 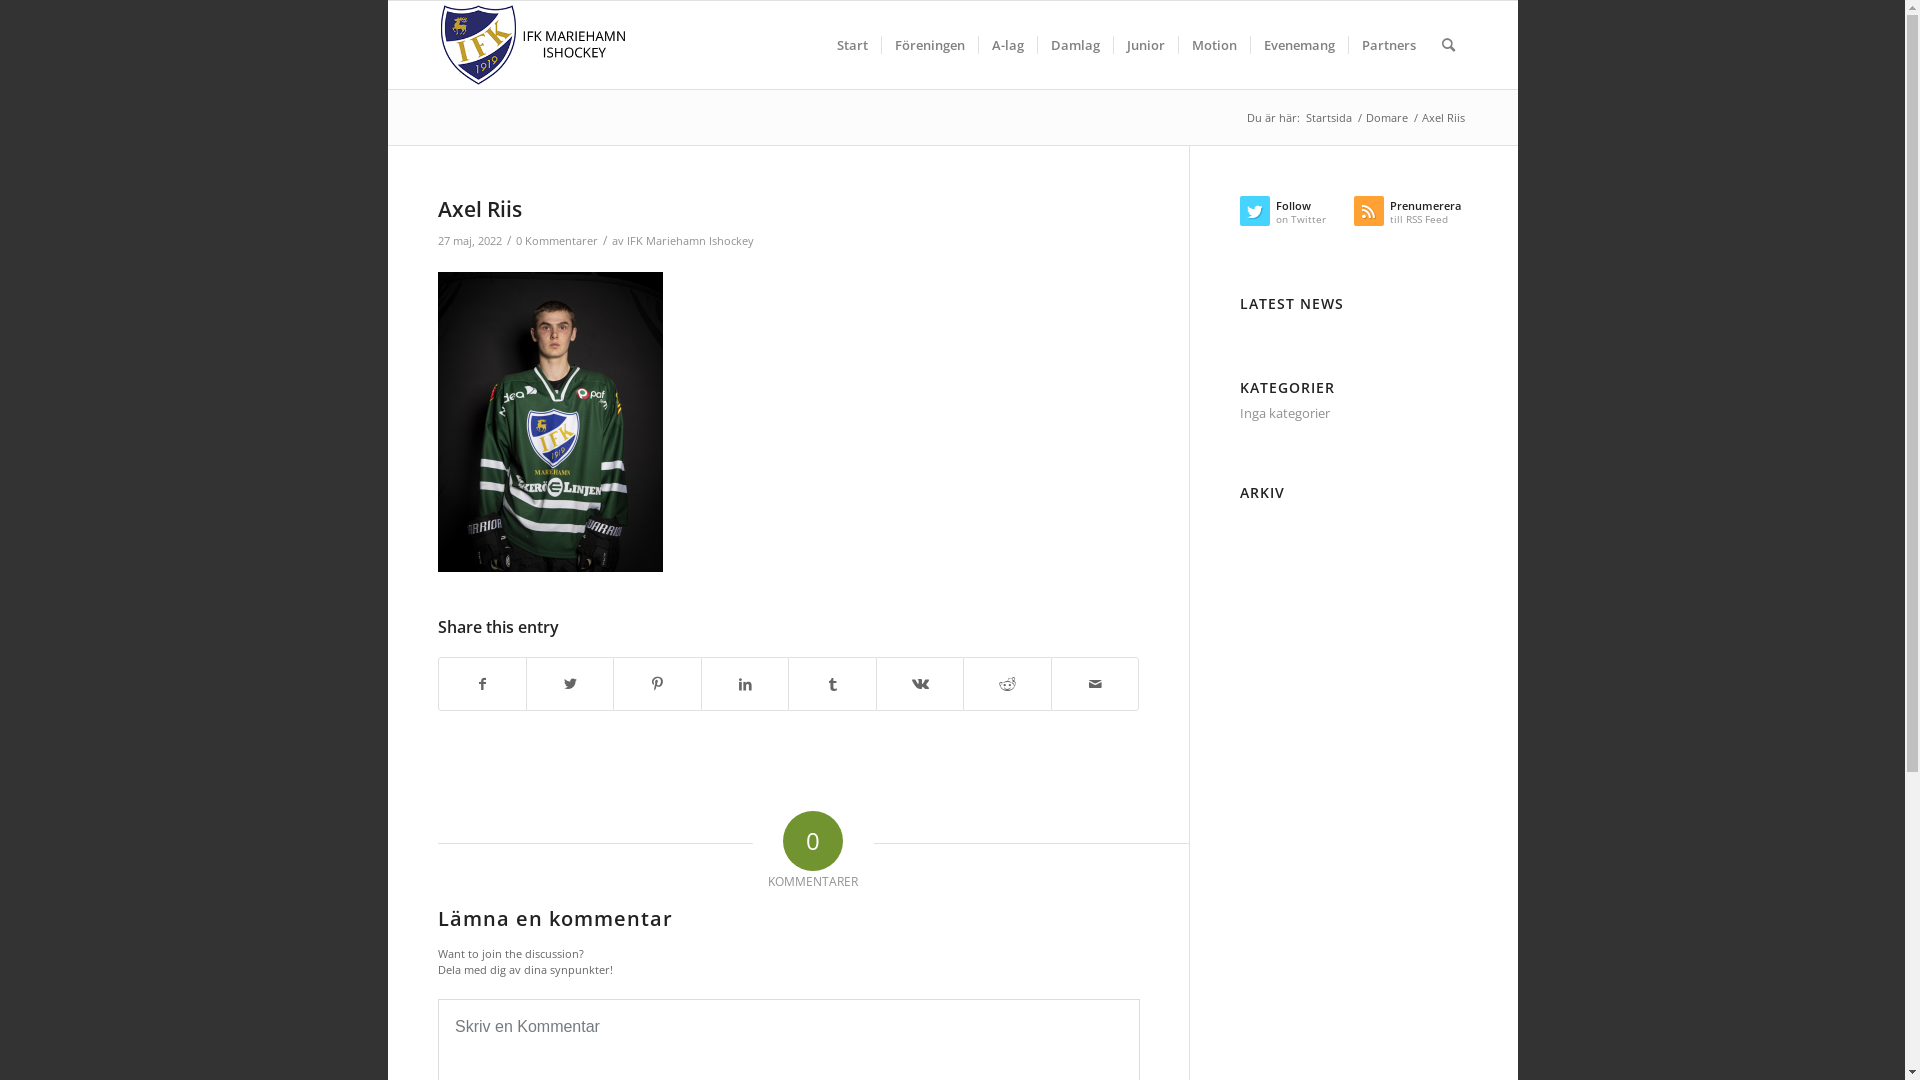 I want to click on A-lag, so click(x=1008, y=45).